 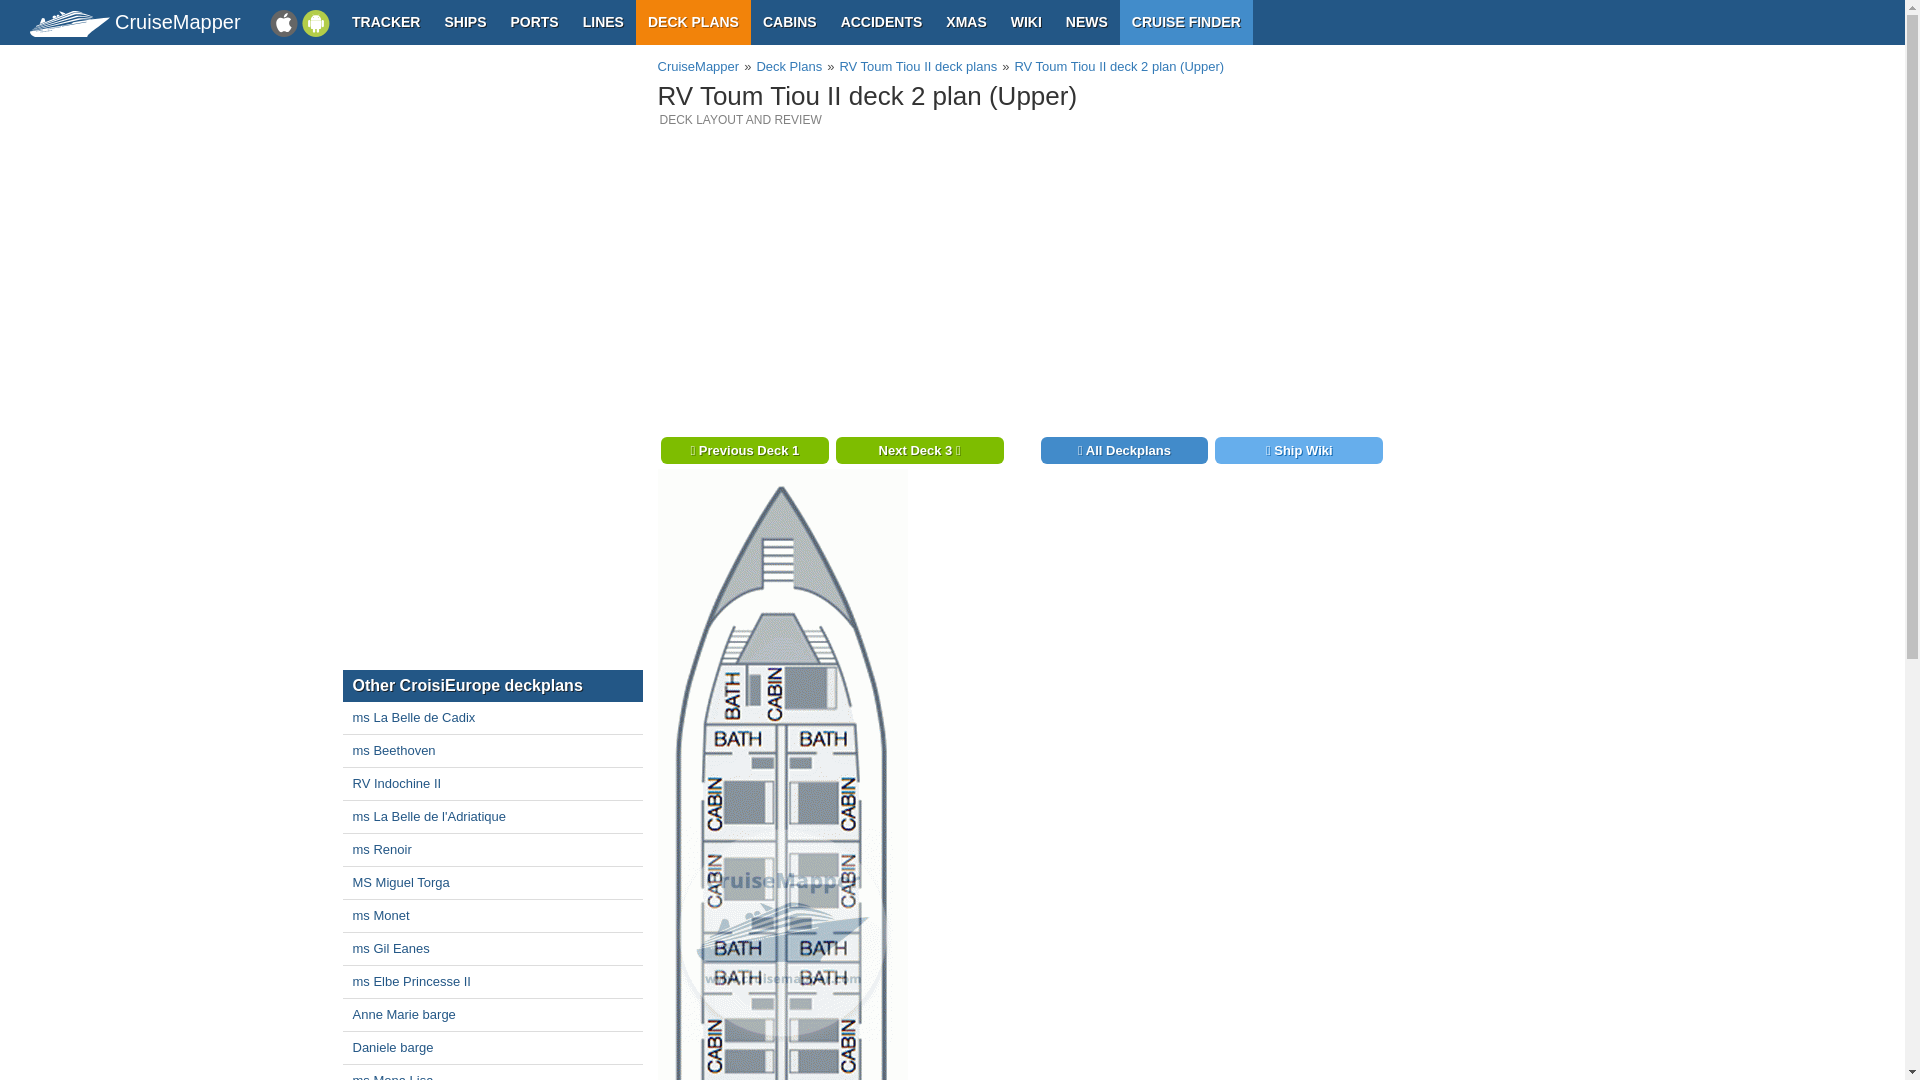 I want to click on Next Deck 3, so click(x=920, y=450).